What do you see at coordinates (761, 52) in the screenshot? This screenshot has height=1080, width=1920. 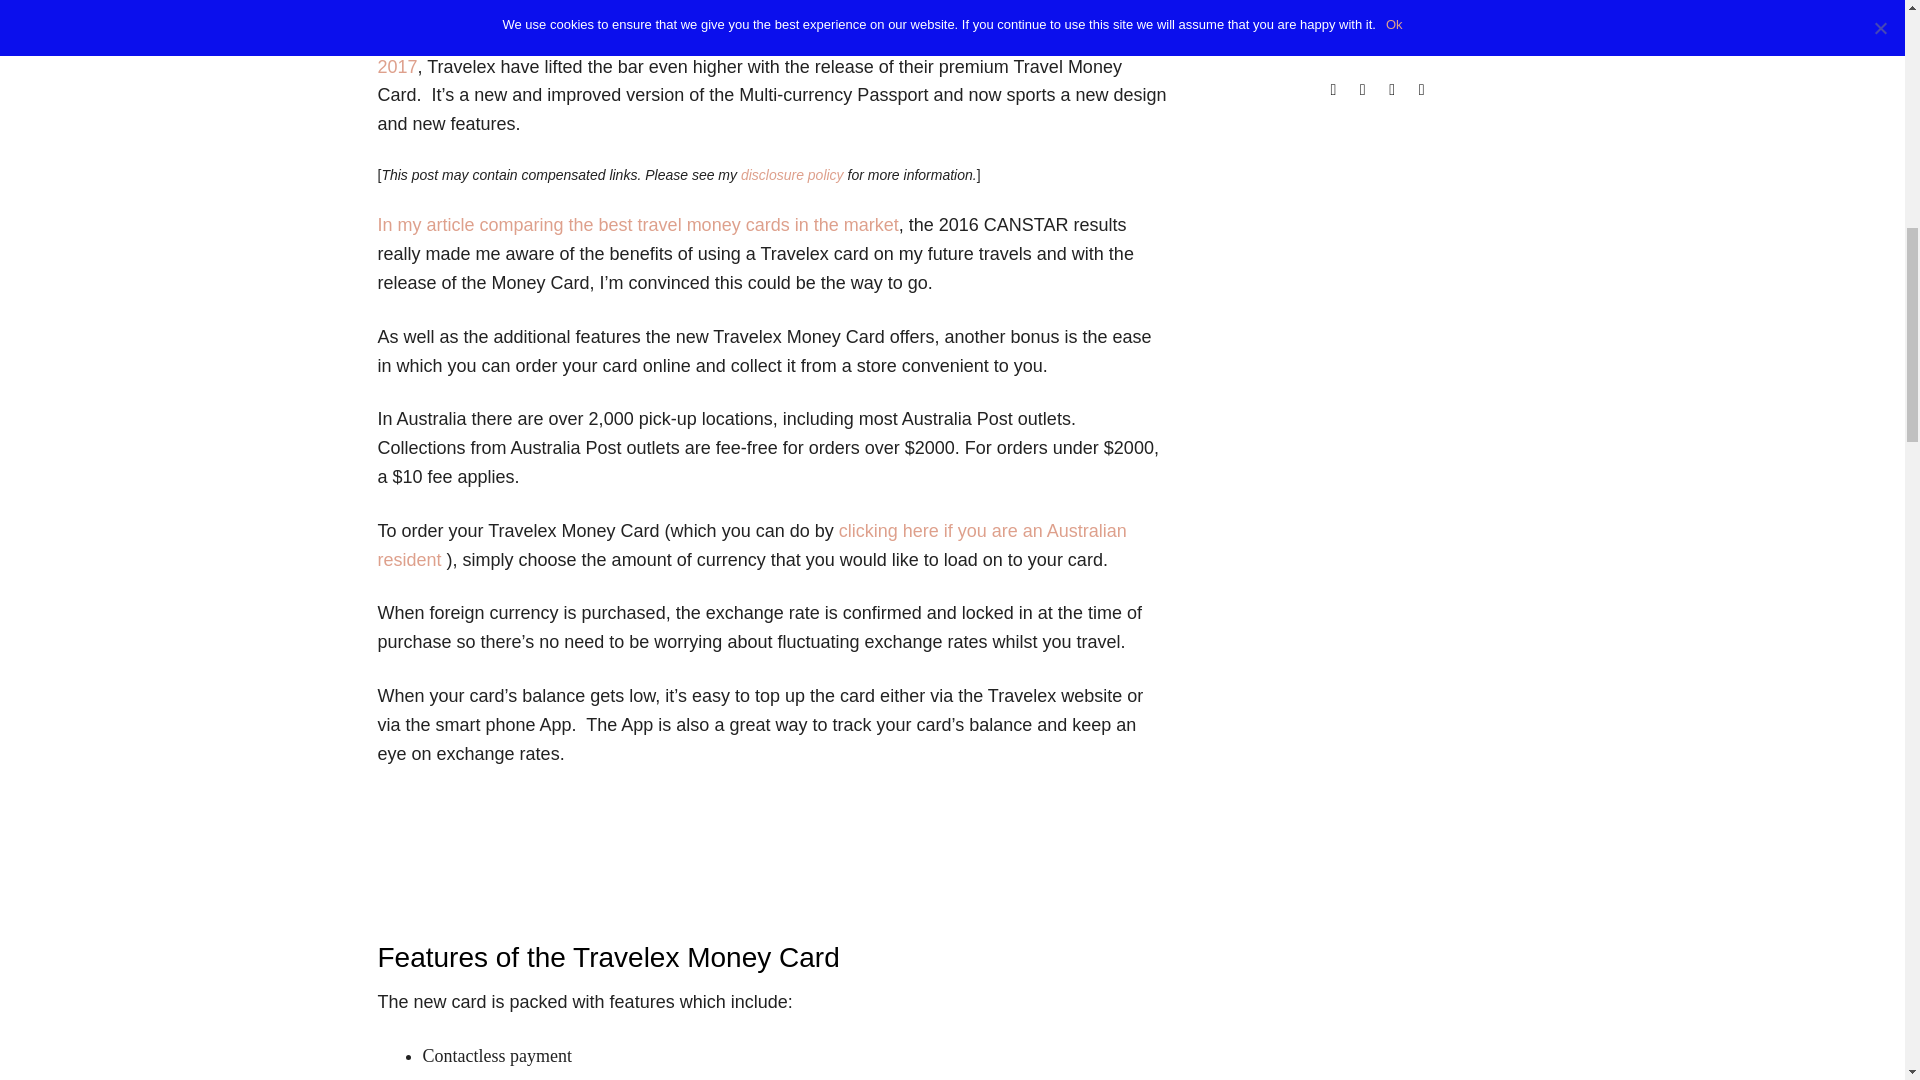 I see `Canstar travel money card insights 2017` at bounding box center [761, 52].